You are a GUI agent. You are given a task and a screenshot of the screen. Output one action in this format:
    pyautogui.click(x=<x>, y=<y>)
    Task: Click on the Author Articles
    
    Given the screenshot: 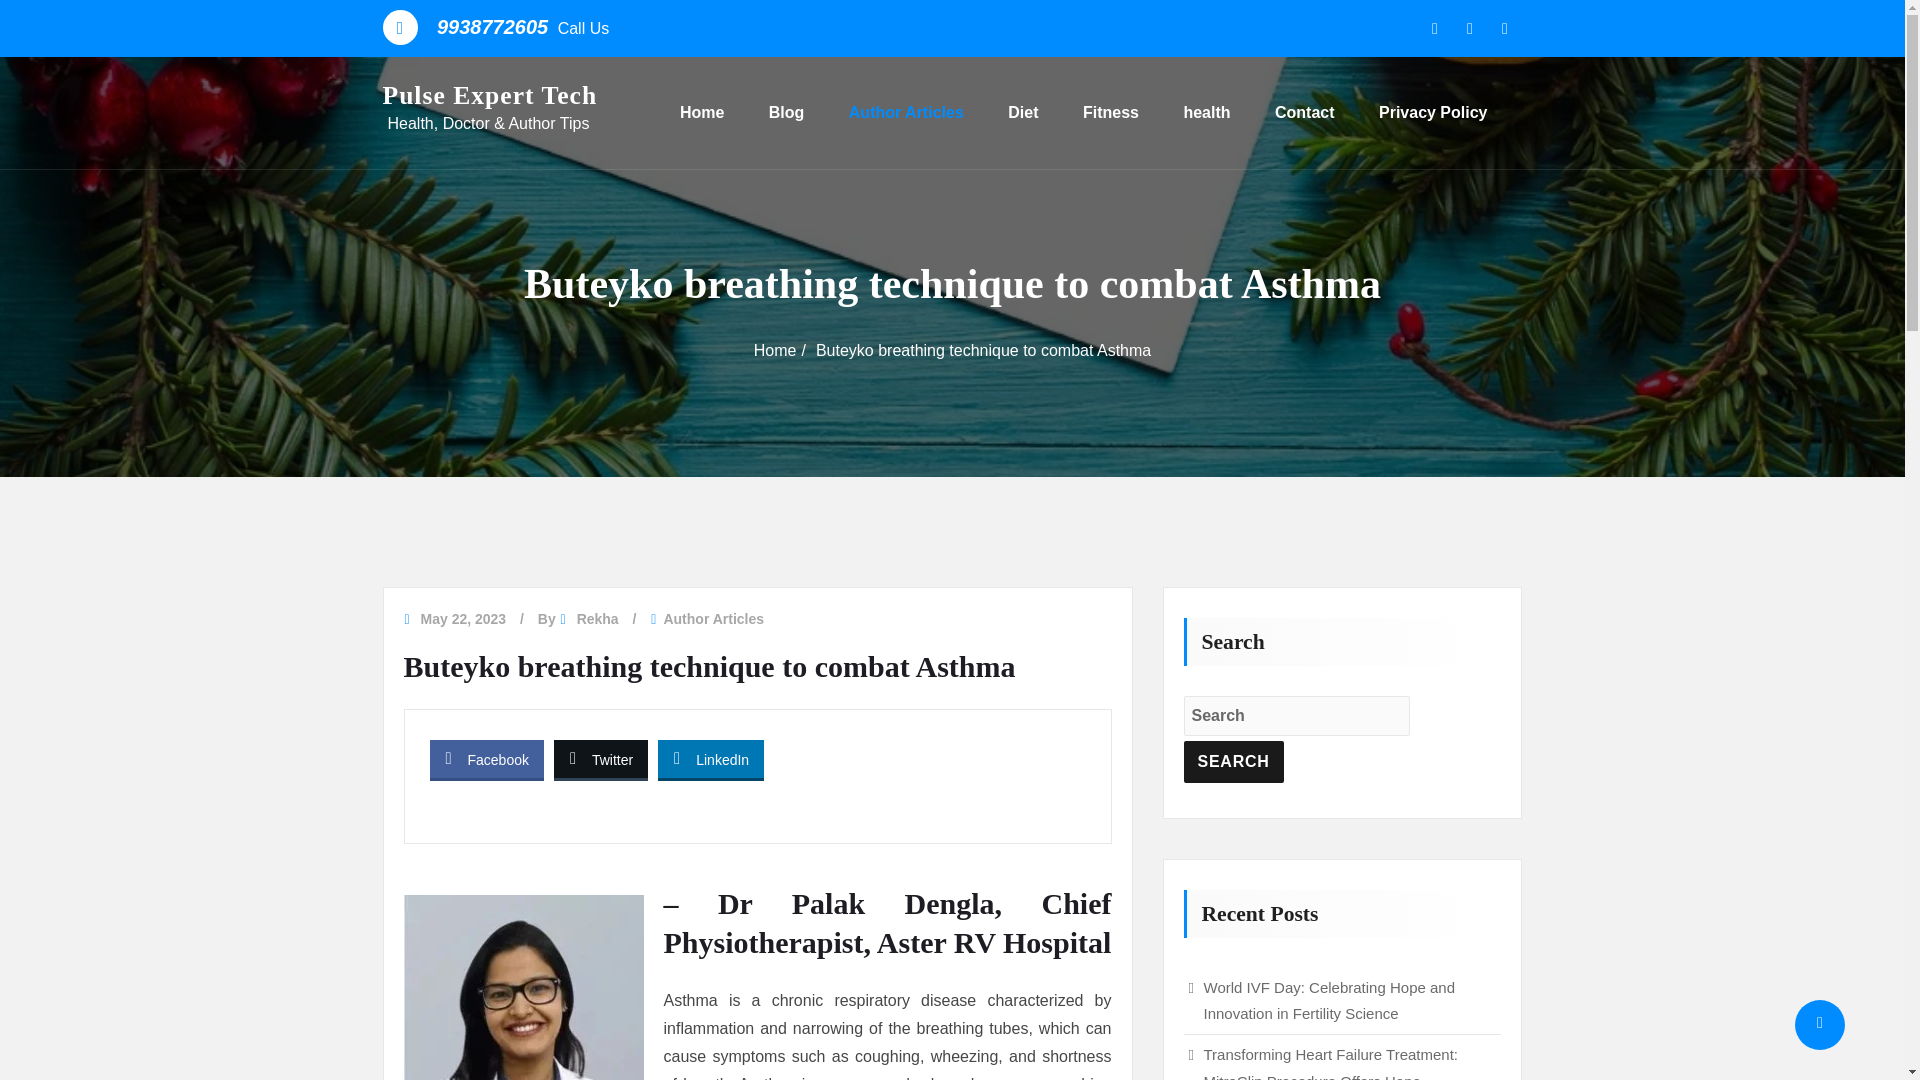 What is the action you would take?
    pyautogui.click(x=906, y=112)
    